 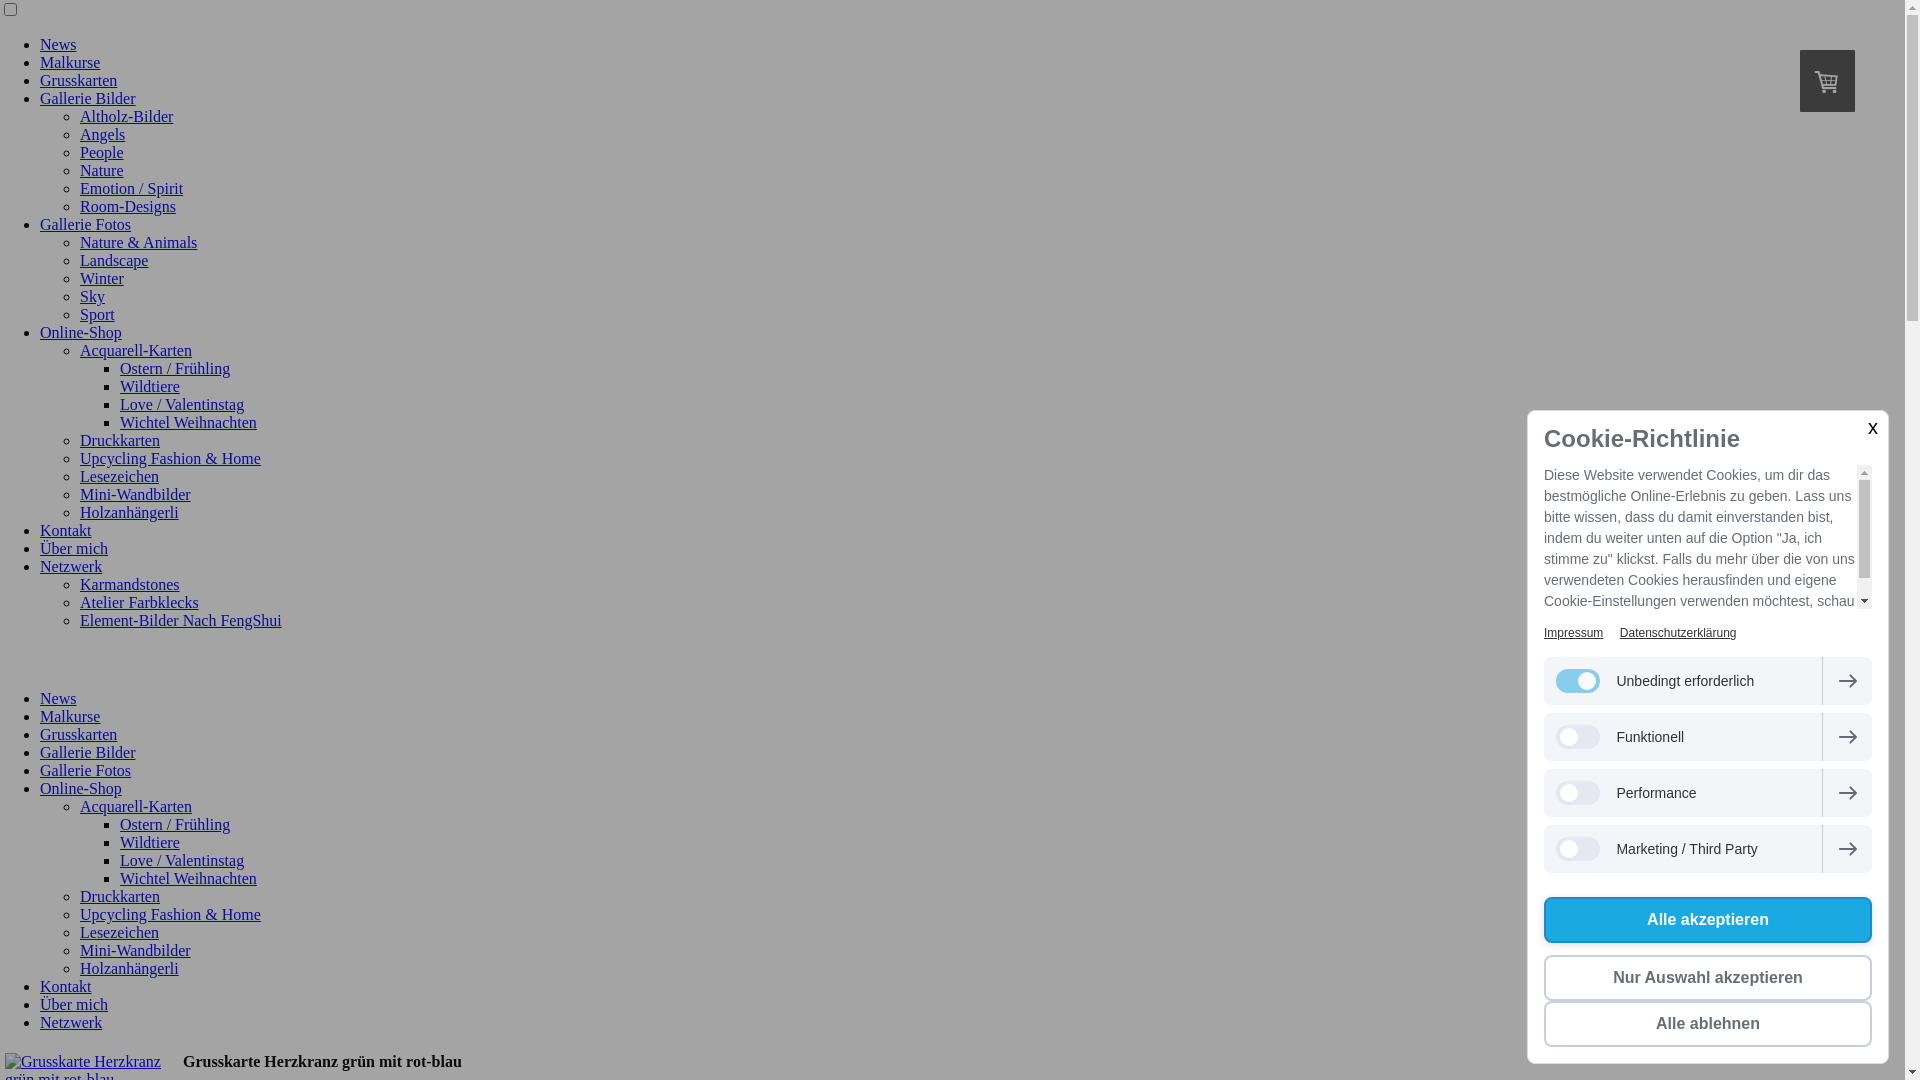 What do you see at coordinates (150, 842) in the screenshot?
I see `Wildtiere` at bounding box center [150, 842].